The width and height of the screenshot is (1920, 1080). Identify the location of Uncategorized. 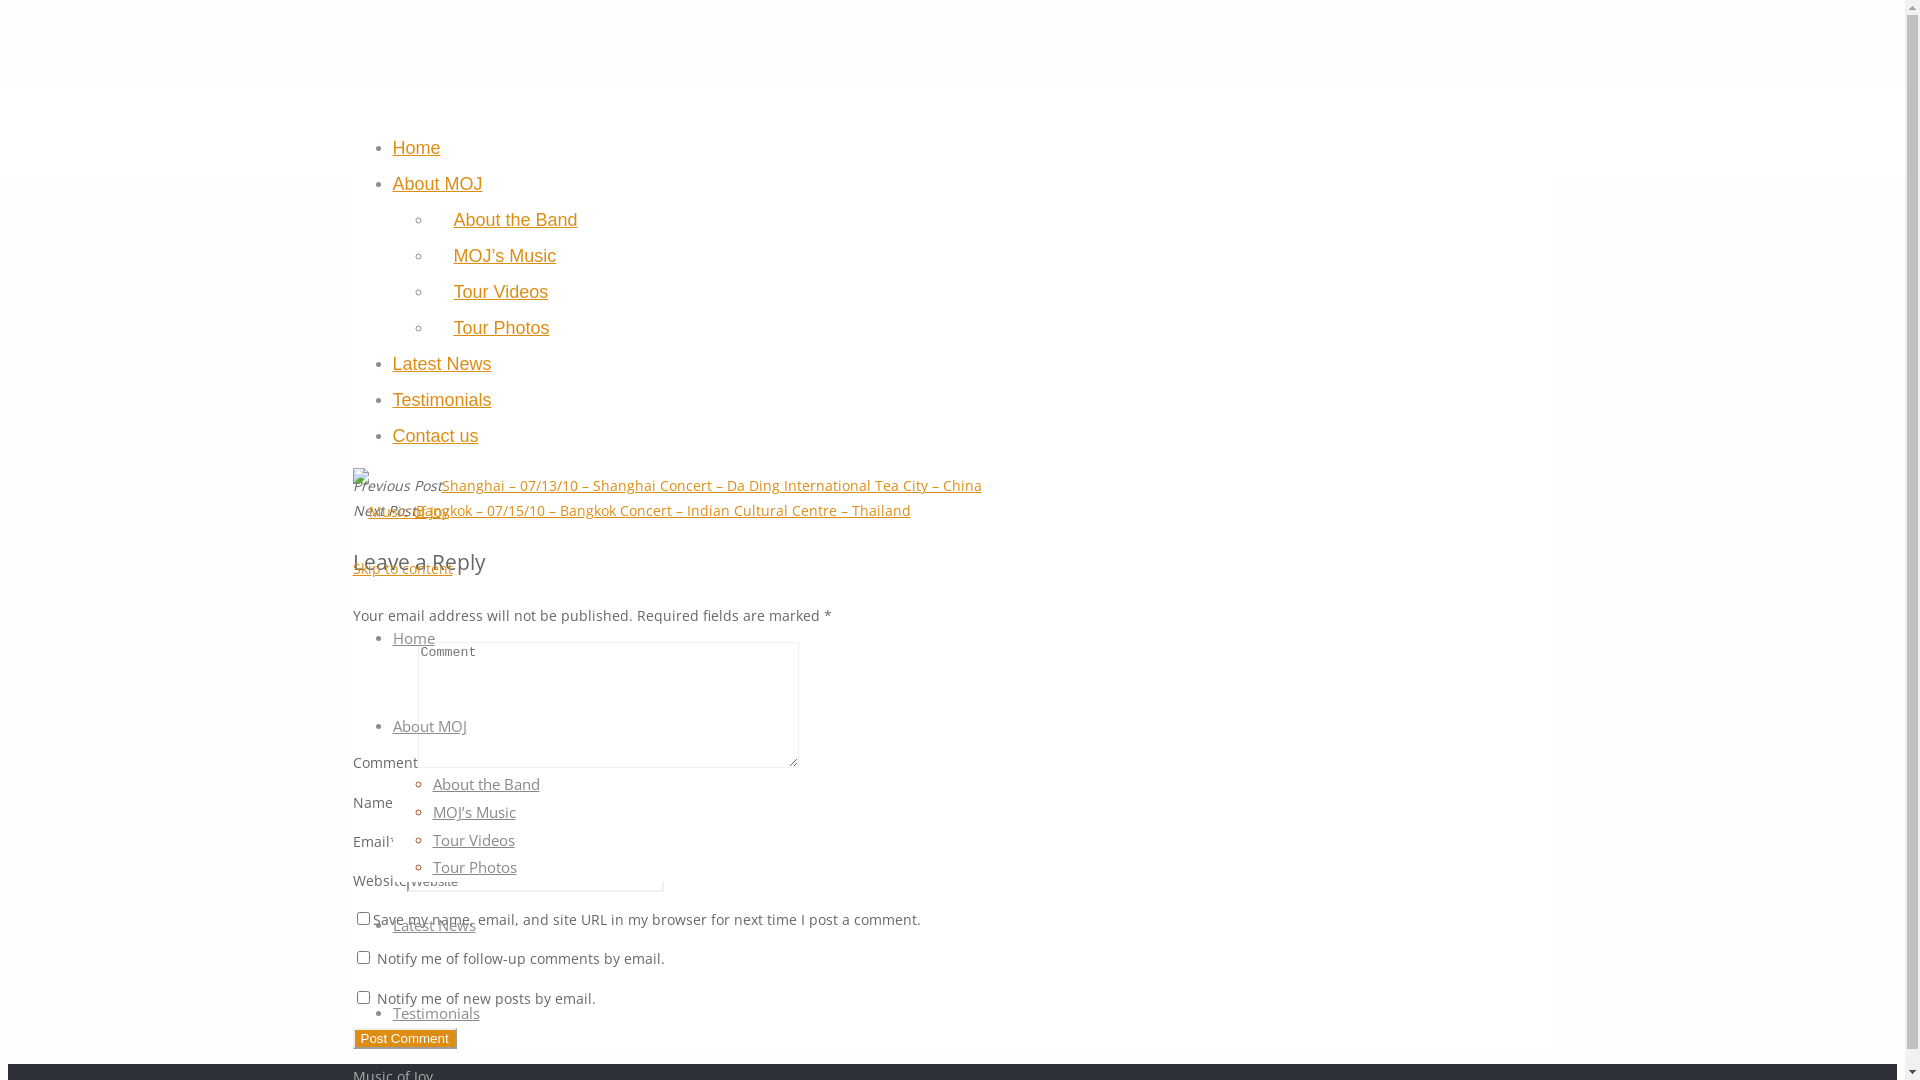
(598, 210).